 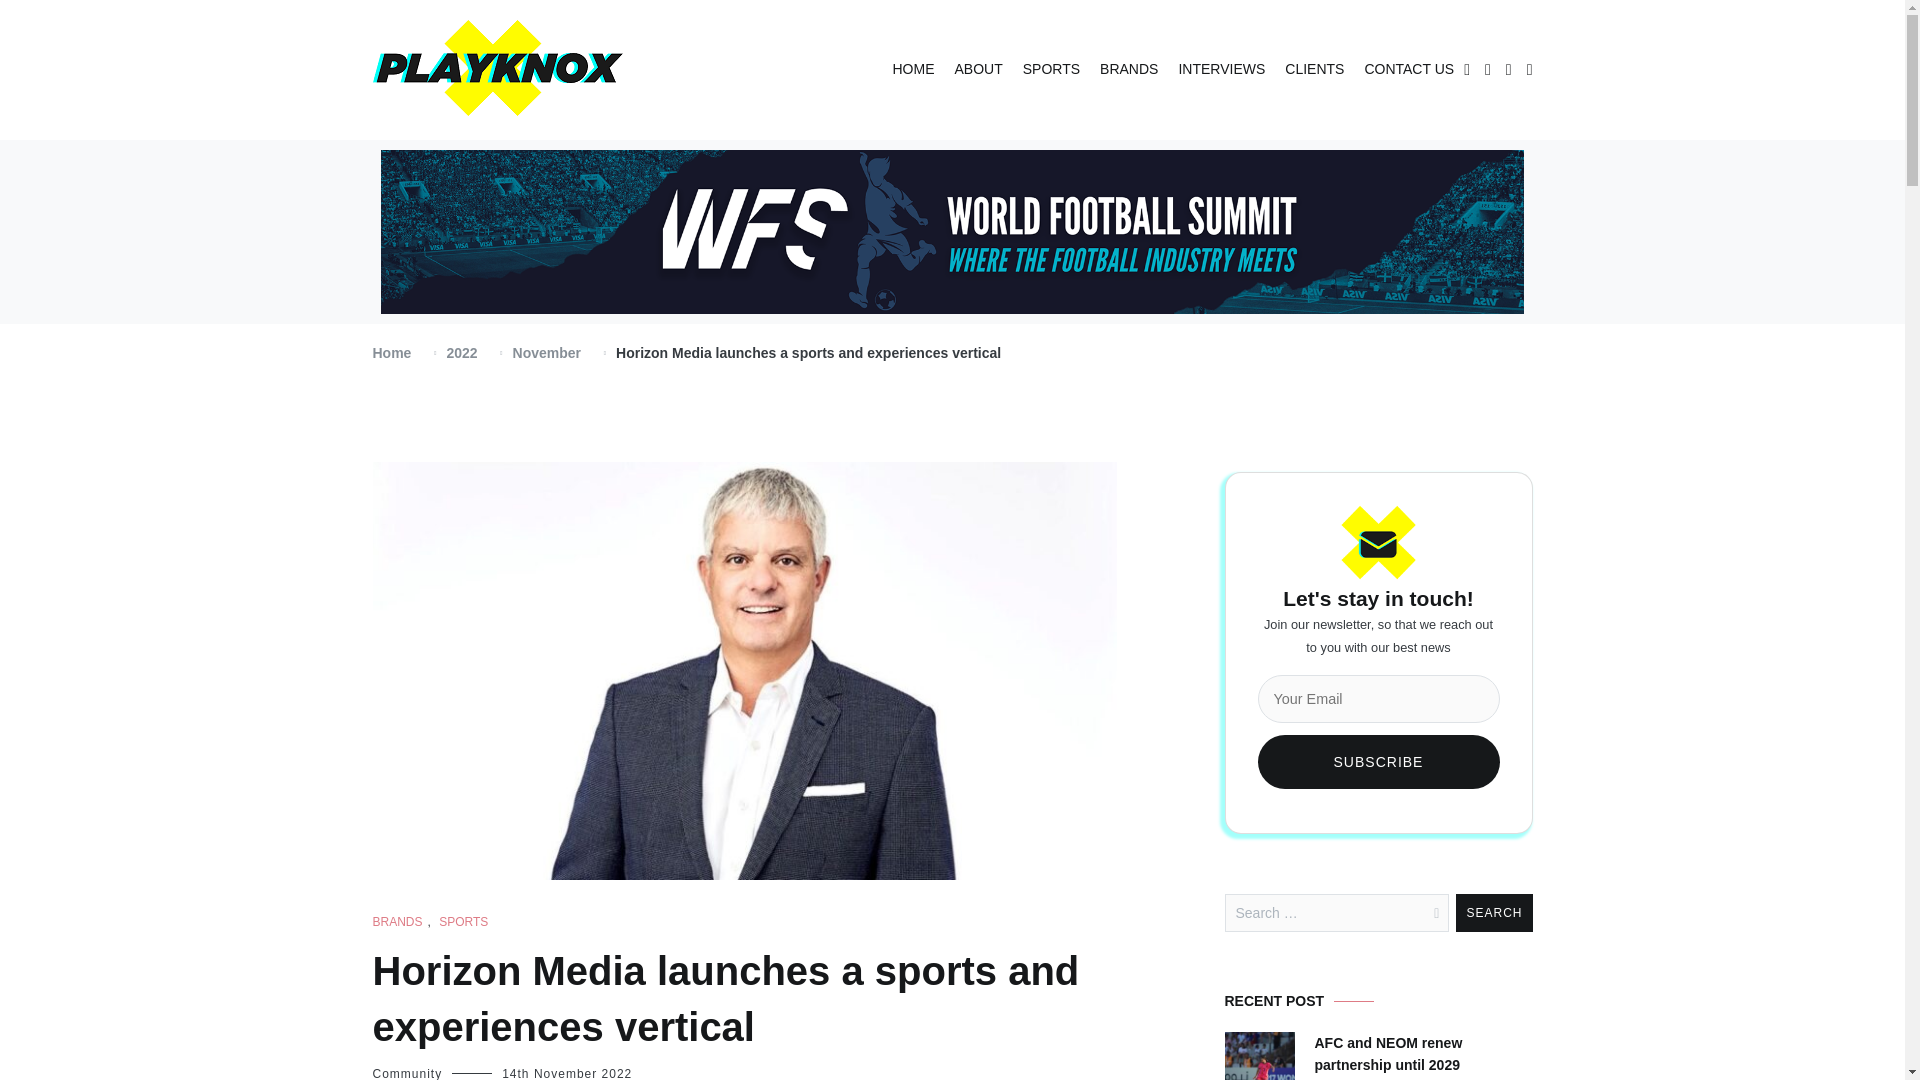 What do you see at coordinates (1494, 913) in the screenshot?
I see `Search` at bounding box center [1494, 913].